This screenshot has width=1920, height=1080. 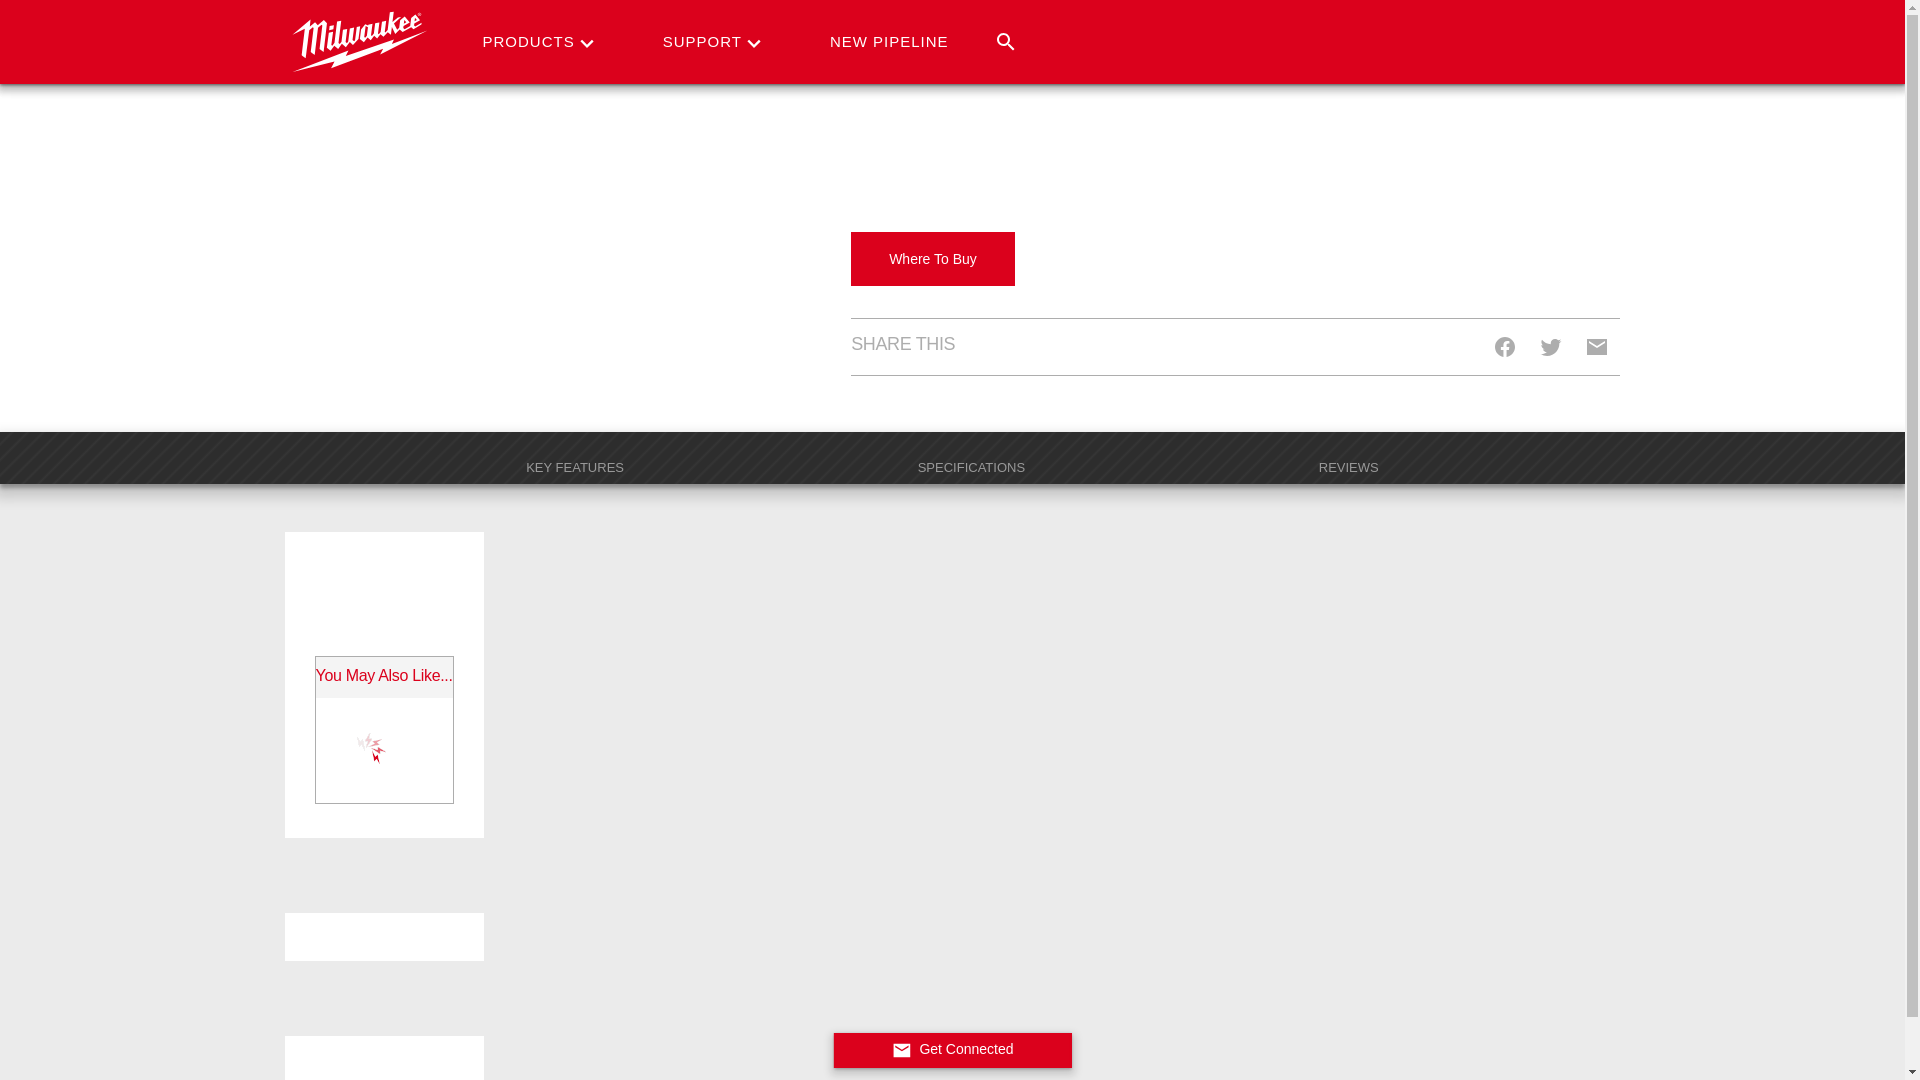 I want to click on REVIEWS, so click(x=1349, y=466).